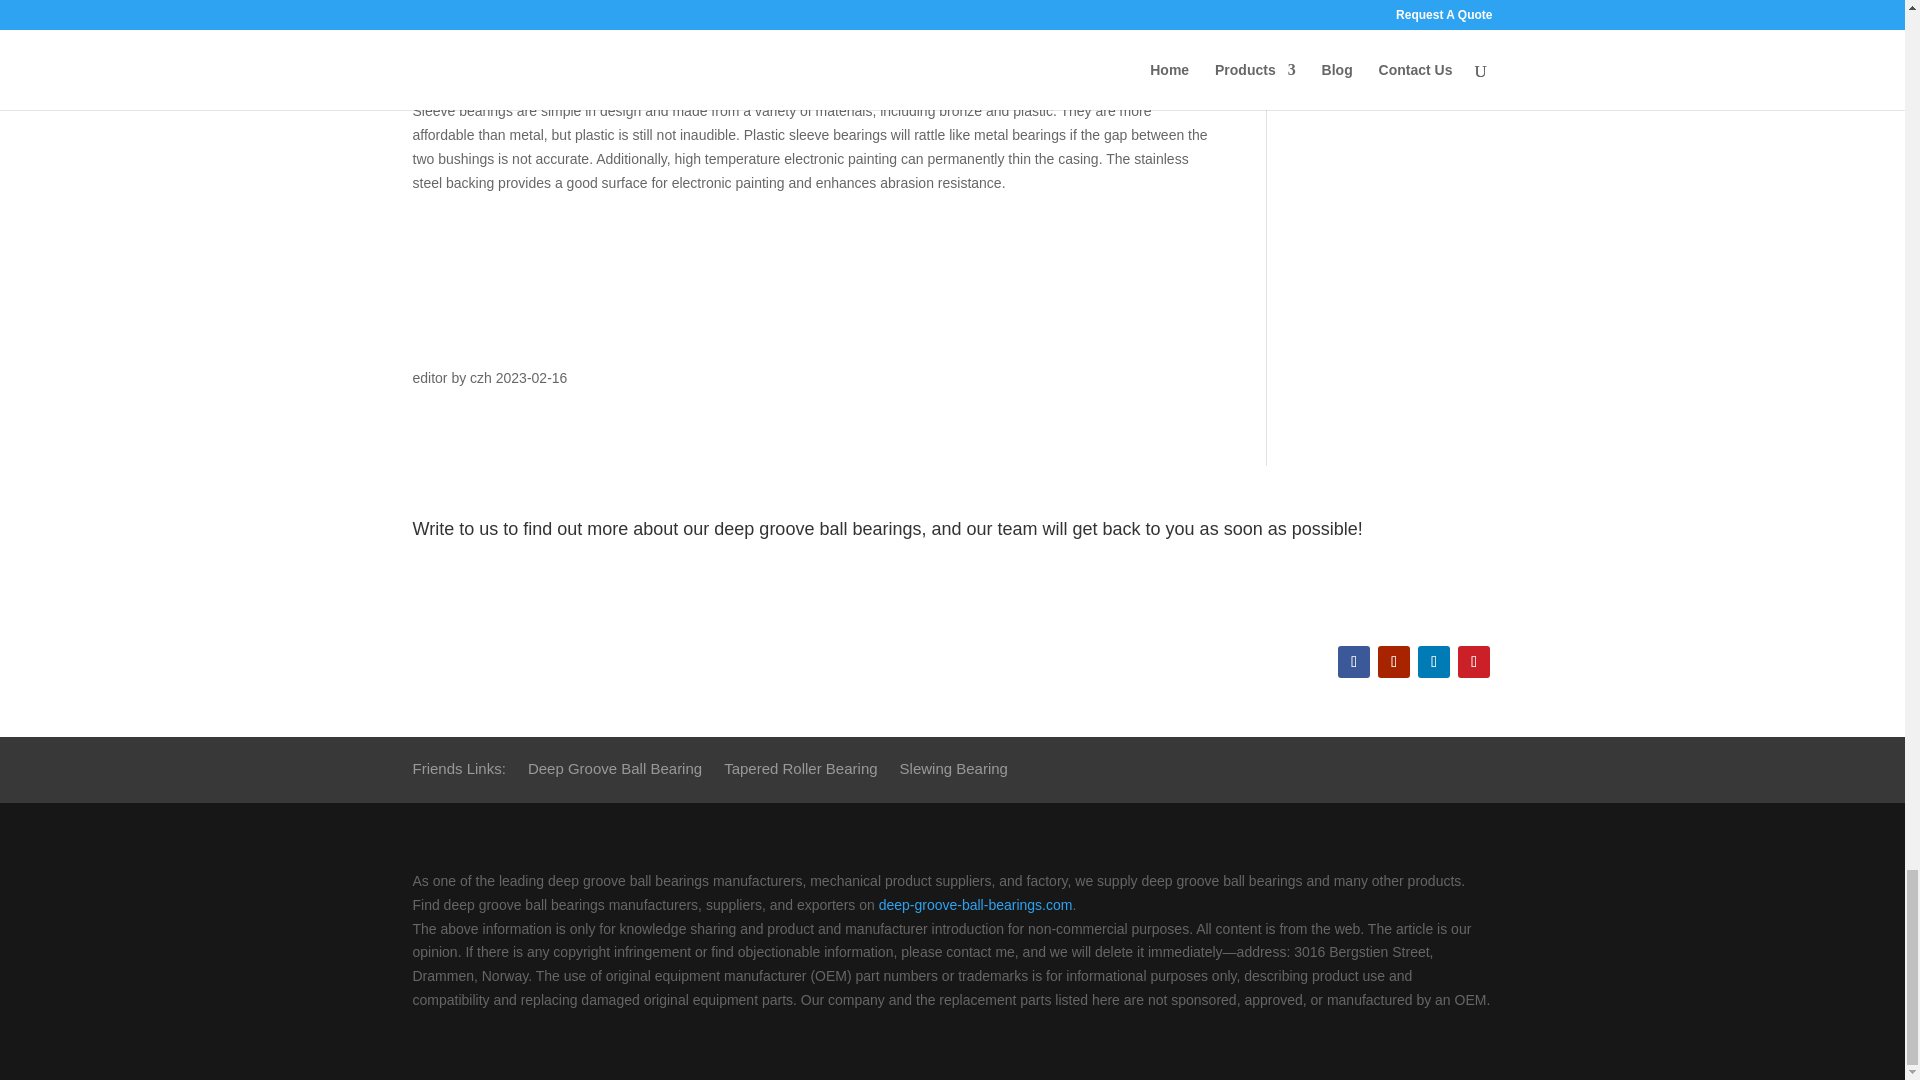  What do you see at coordinates (1394, 662) in the screenshot?
I see `Follow on Youtube` at bounding box center [1394, 662].